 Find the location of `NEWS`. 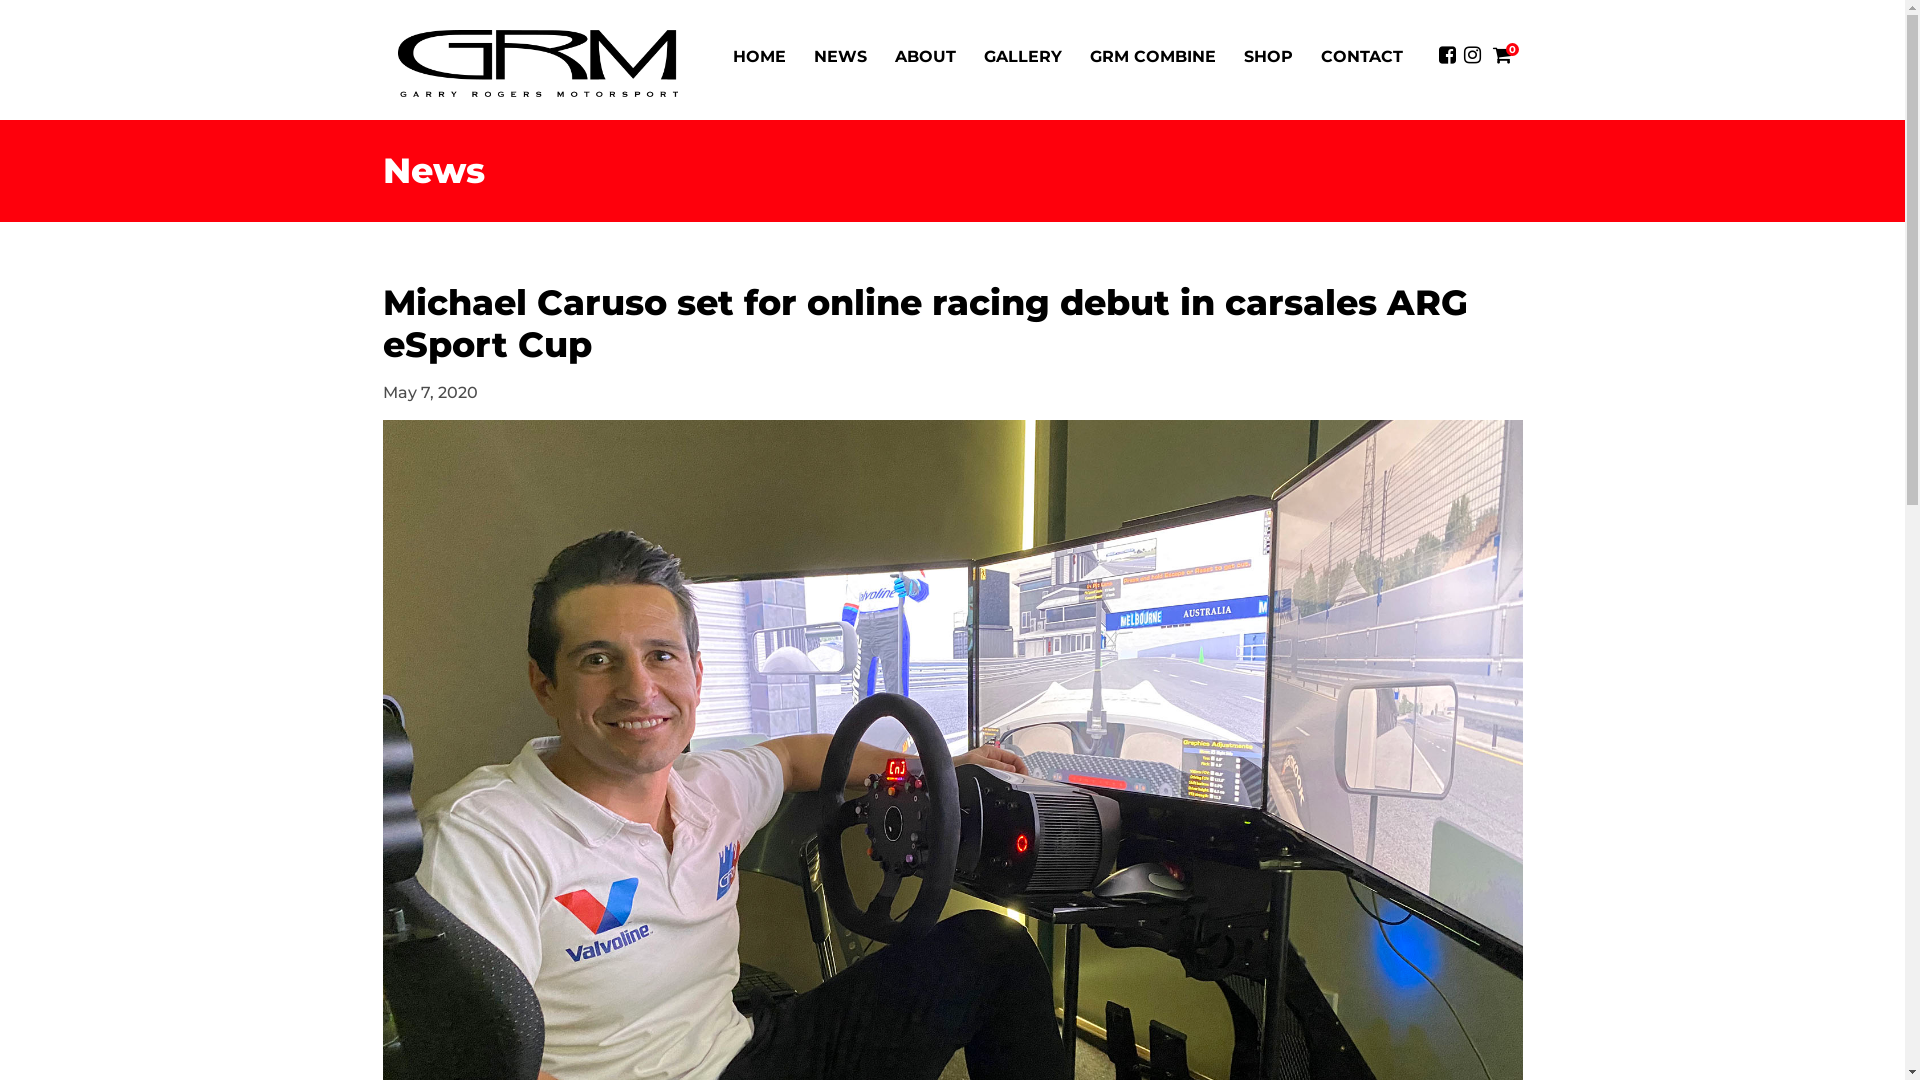

NEWS is located at coordinates (840, 57).